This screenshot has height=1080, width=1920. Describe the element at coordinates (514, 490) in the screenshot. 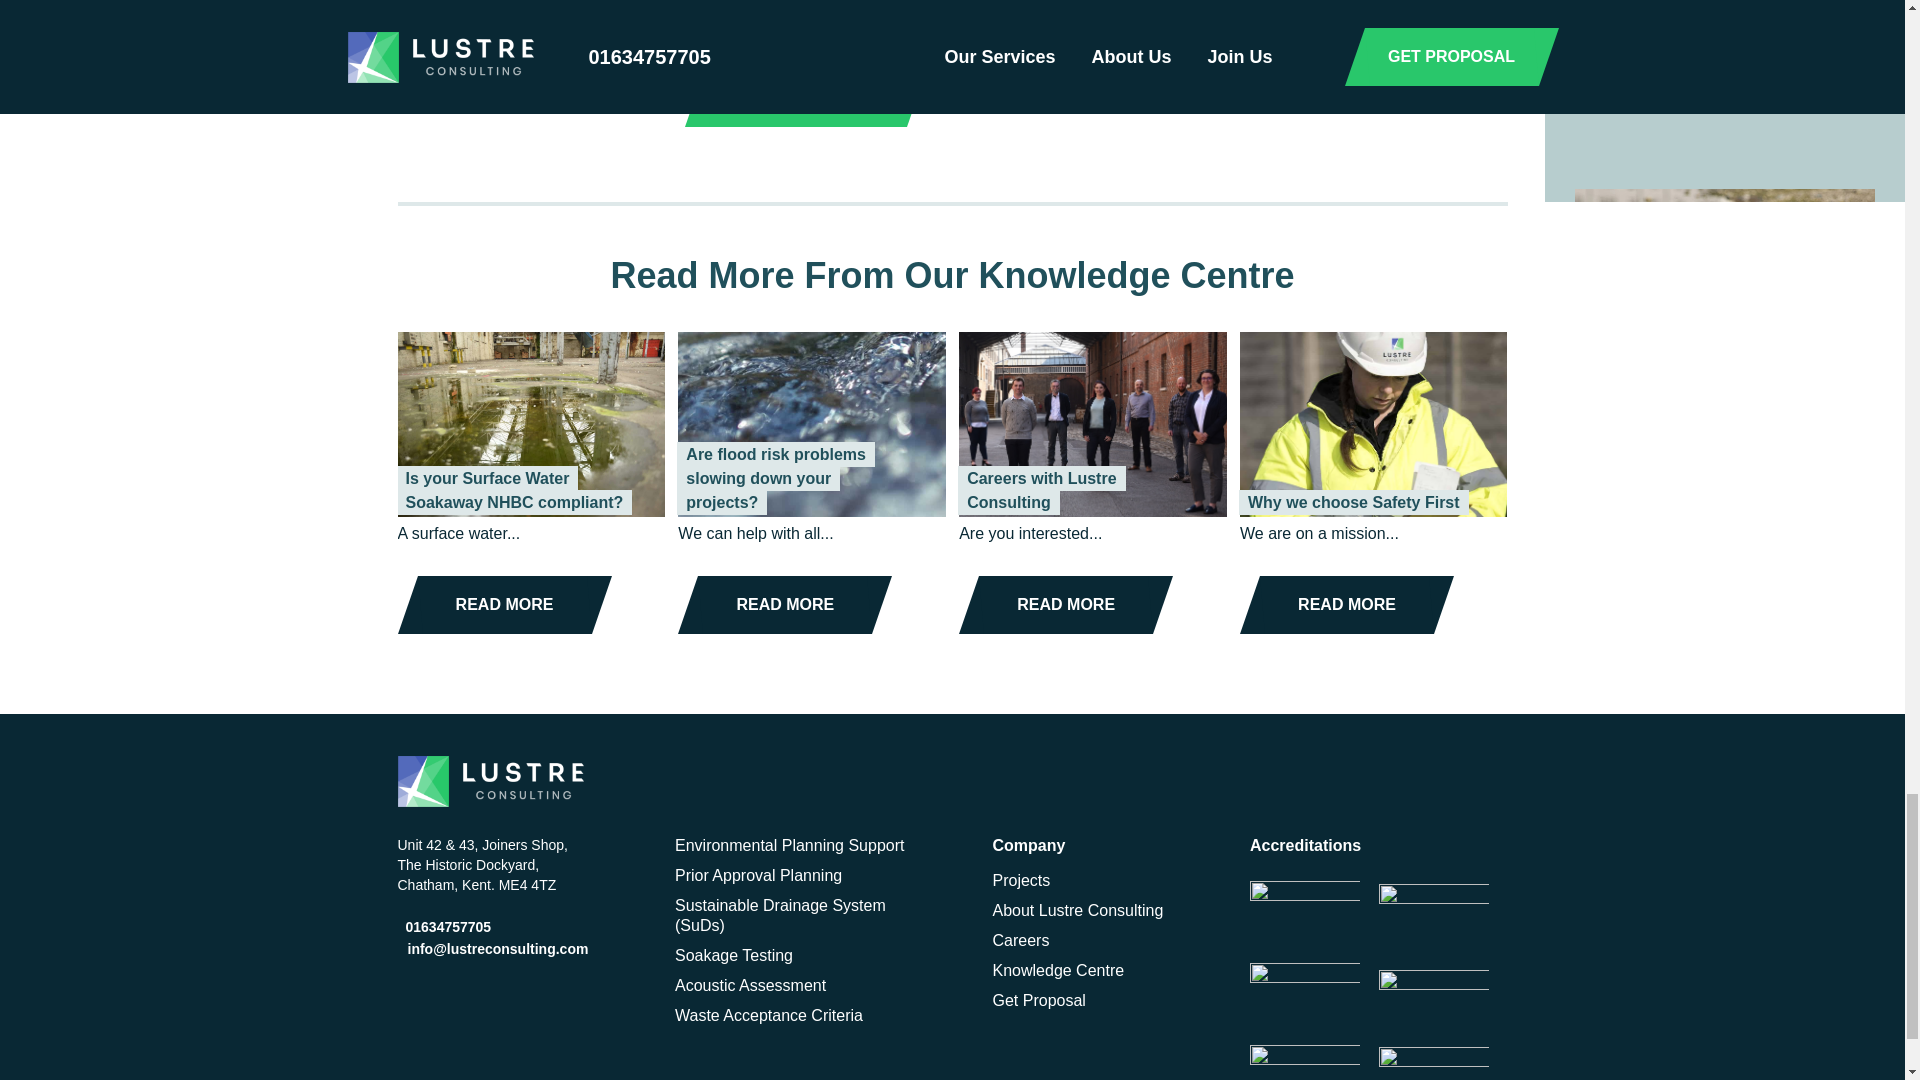

I see `Is your Surface Water Soakaway NHBC compliant?` at that location.